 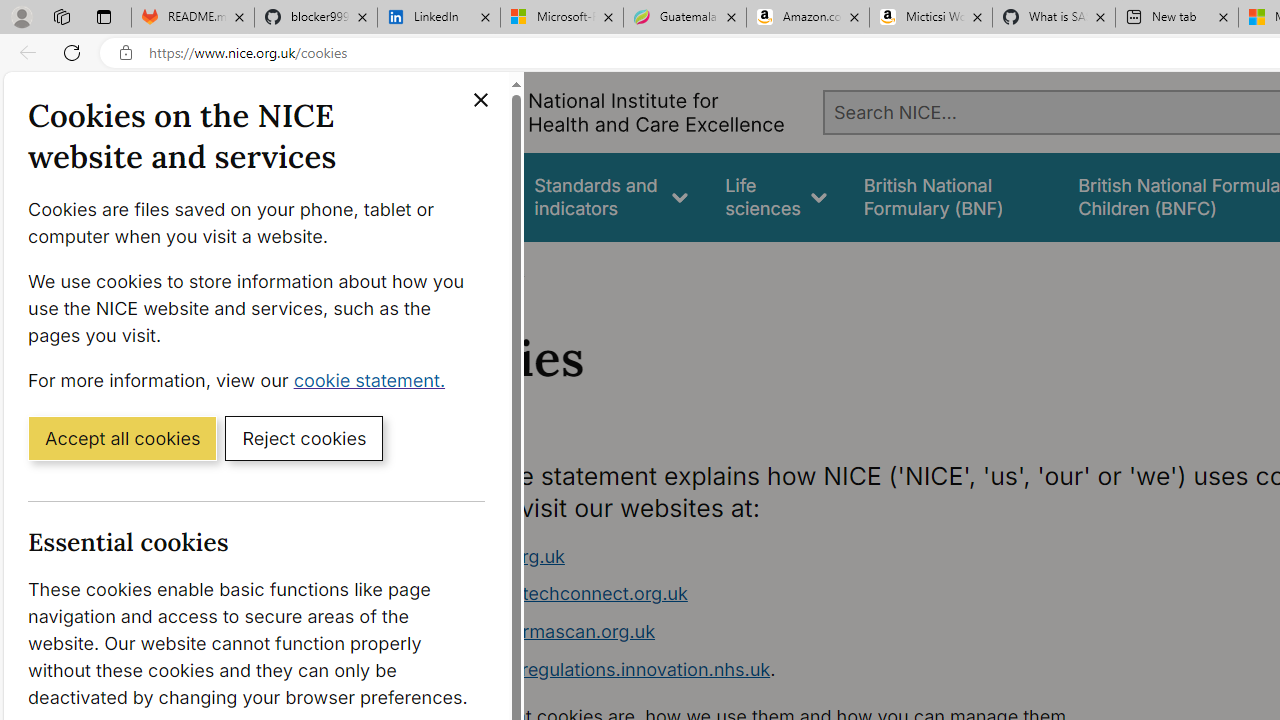 What do you see at coordinates (796, 594) in the screenshot?
I see `www.healthtechconnect.org.uk` at bounding box center [796, 594].